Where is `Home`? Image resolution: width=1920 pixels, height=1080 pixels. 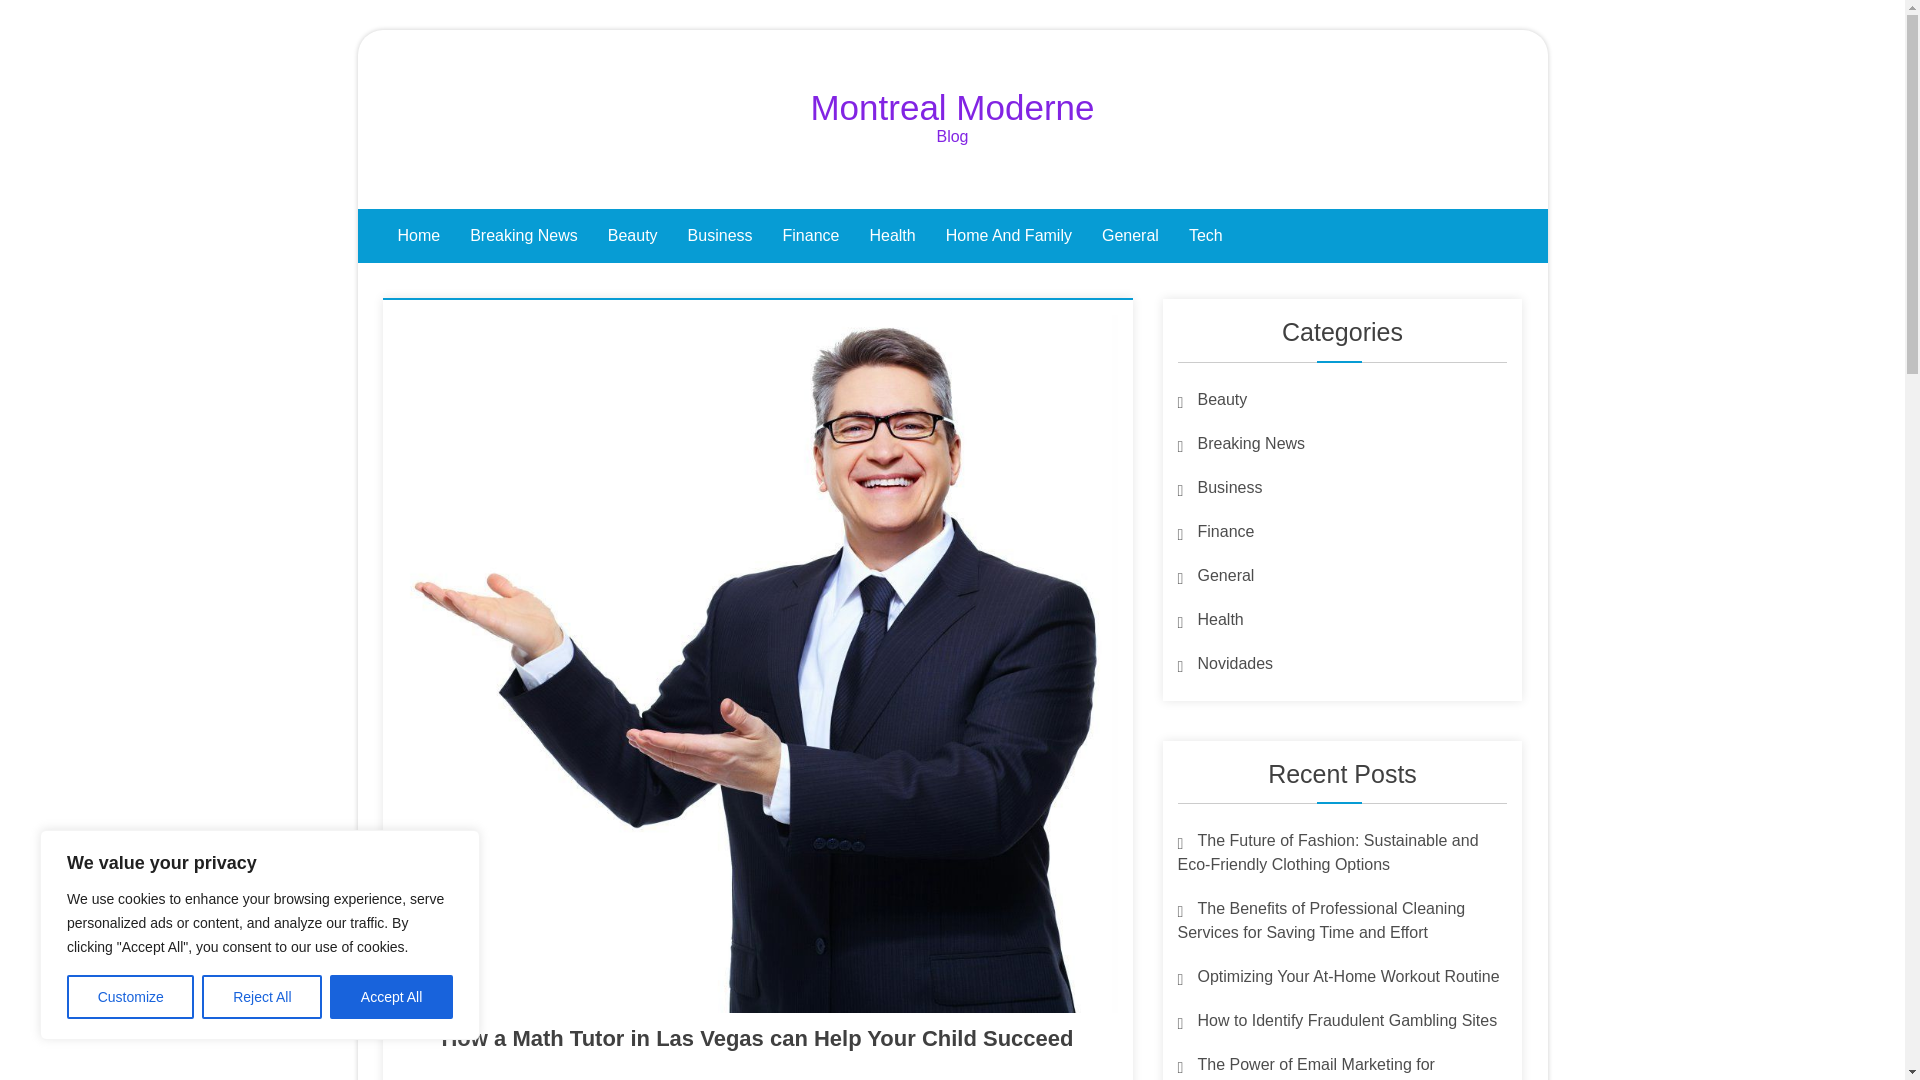 Home is located at coordinates (418, 236).